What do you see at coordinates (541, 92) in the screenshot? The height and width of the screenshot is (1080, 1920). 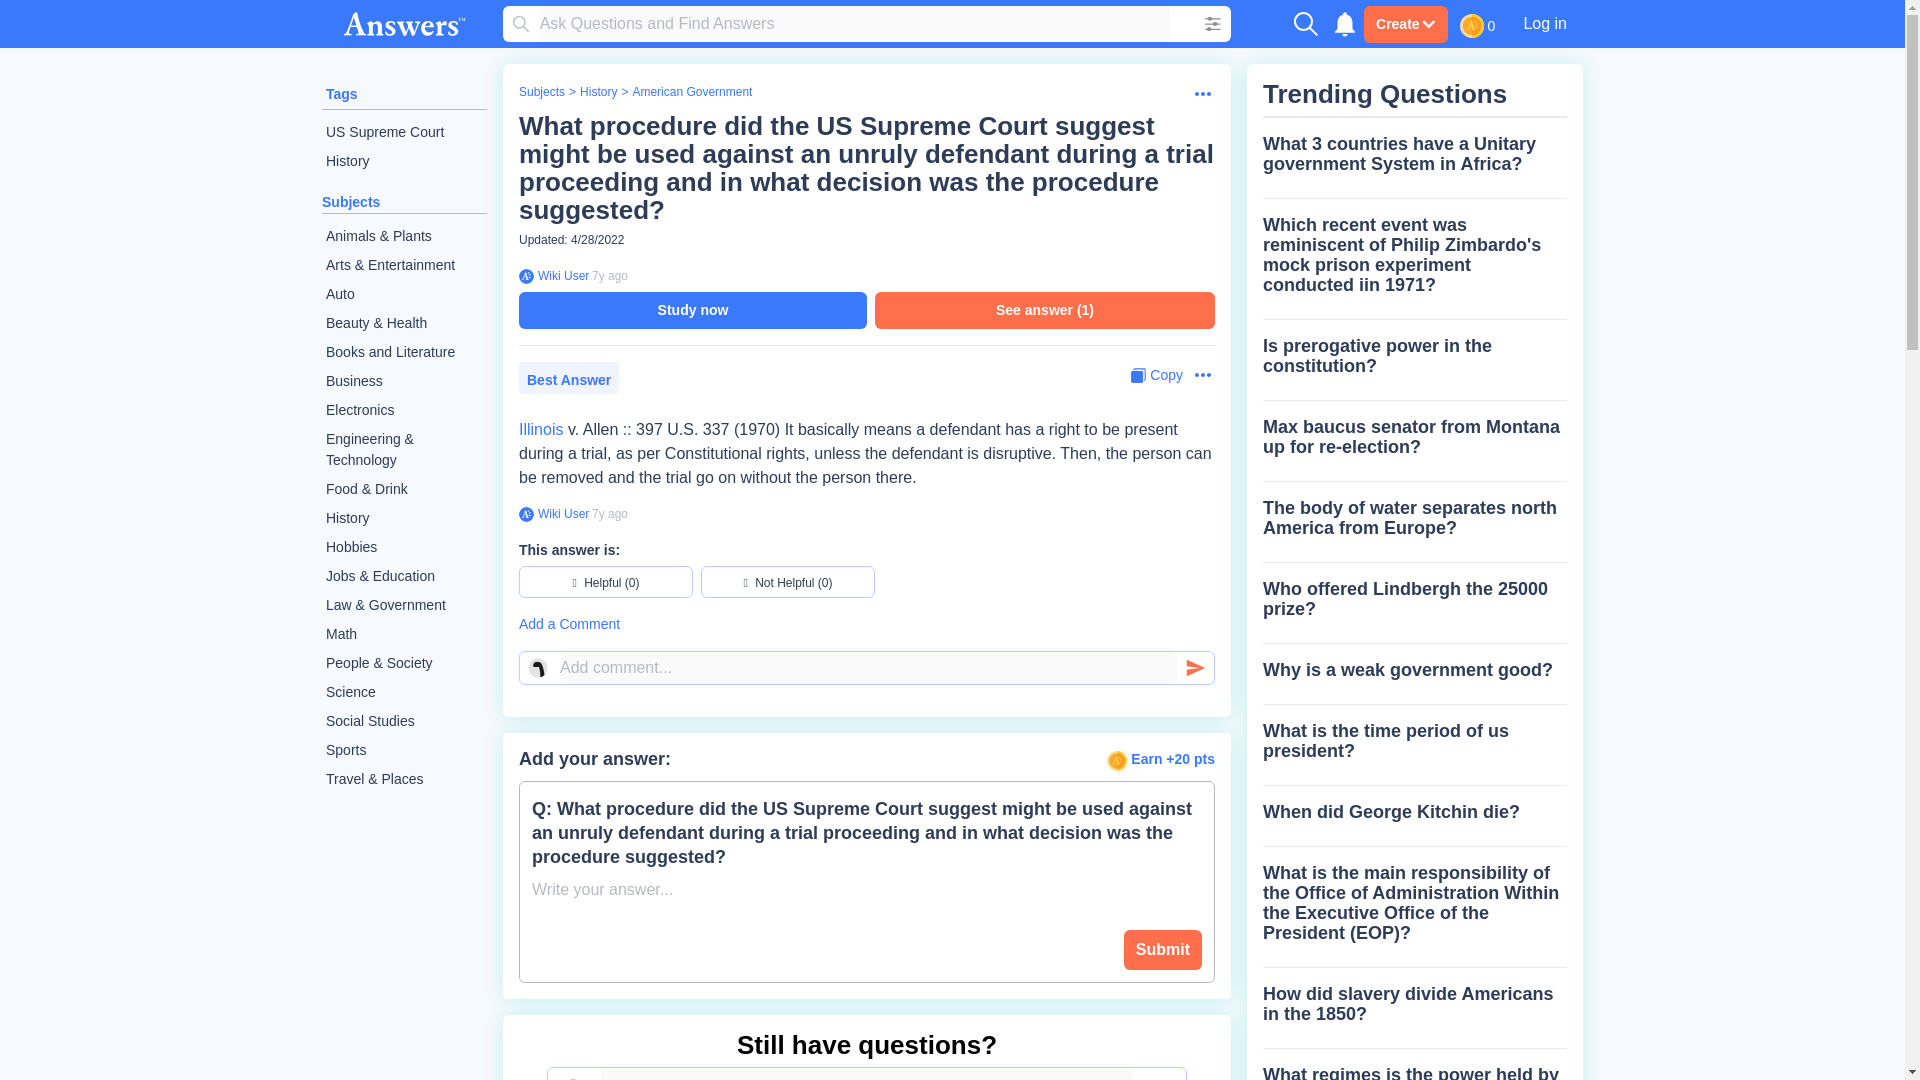 I see `Subjects` at bounding box center [541, 92].